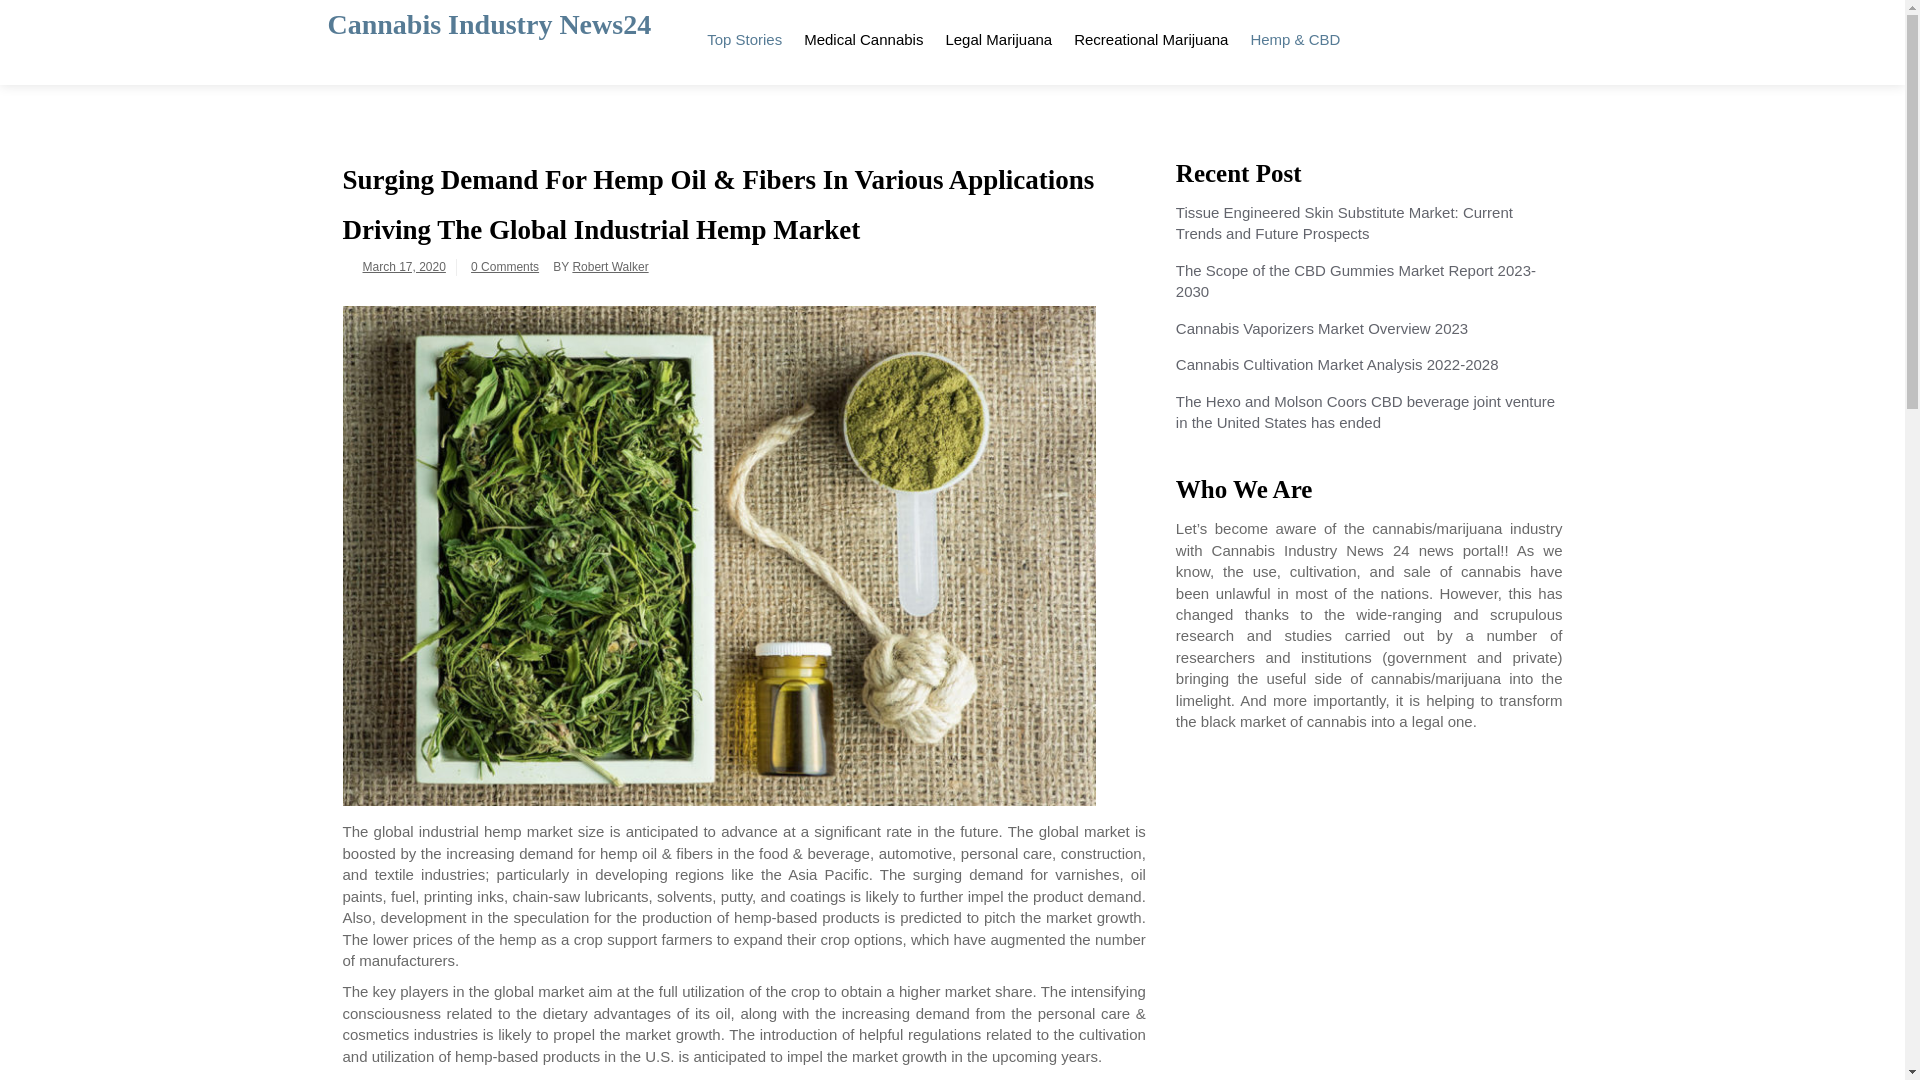  I want to click on March 17, 2020, so click(404, 267).